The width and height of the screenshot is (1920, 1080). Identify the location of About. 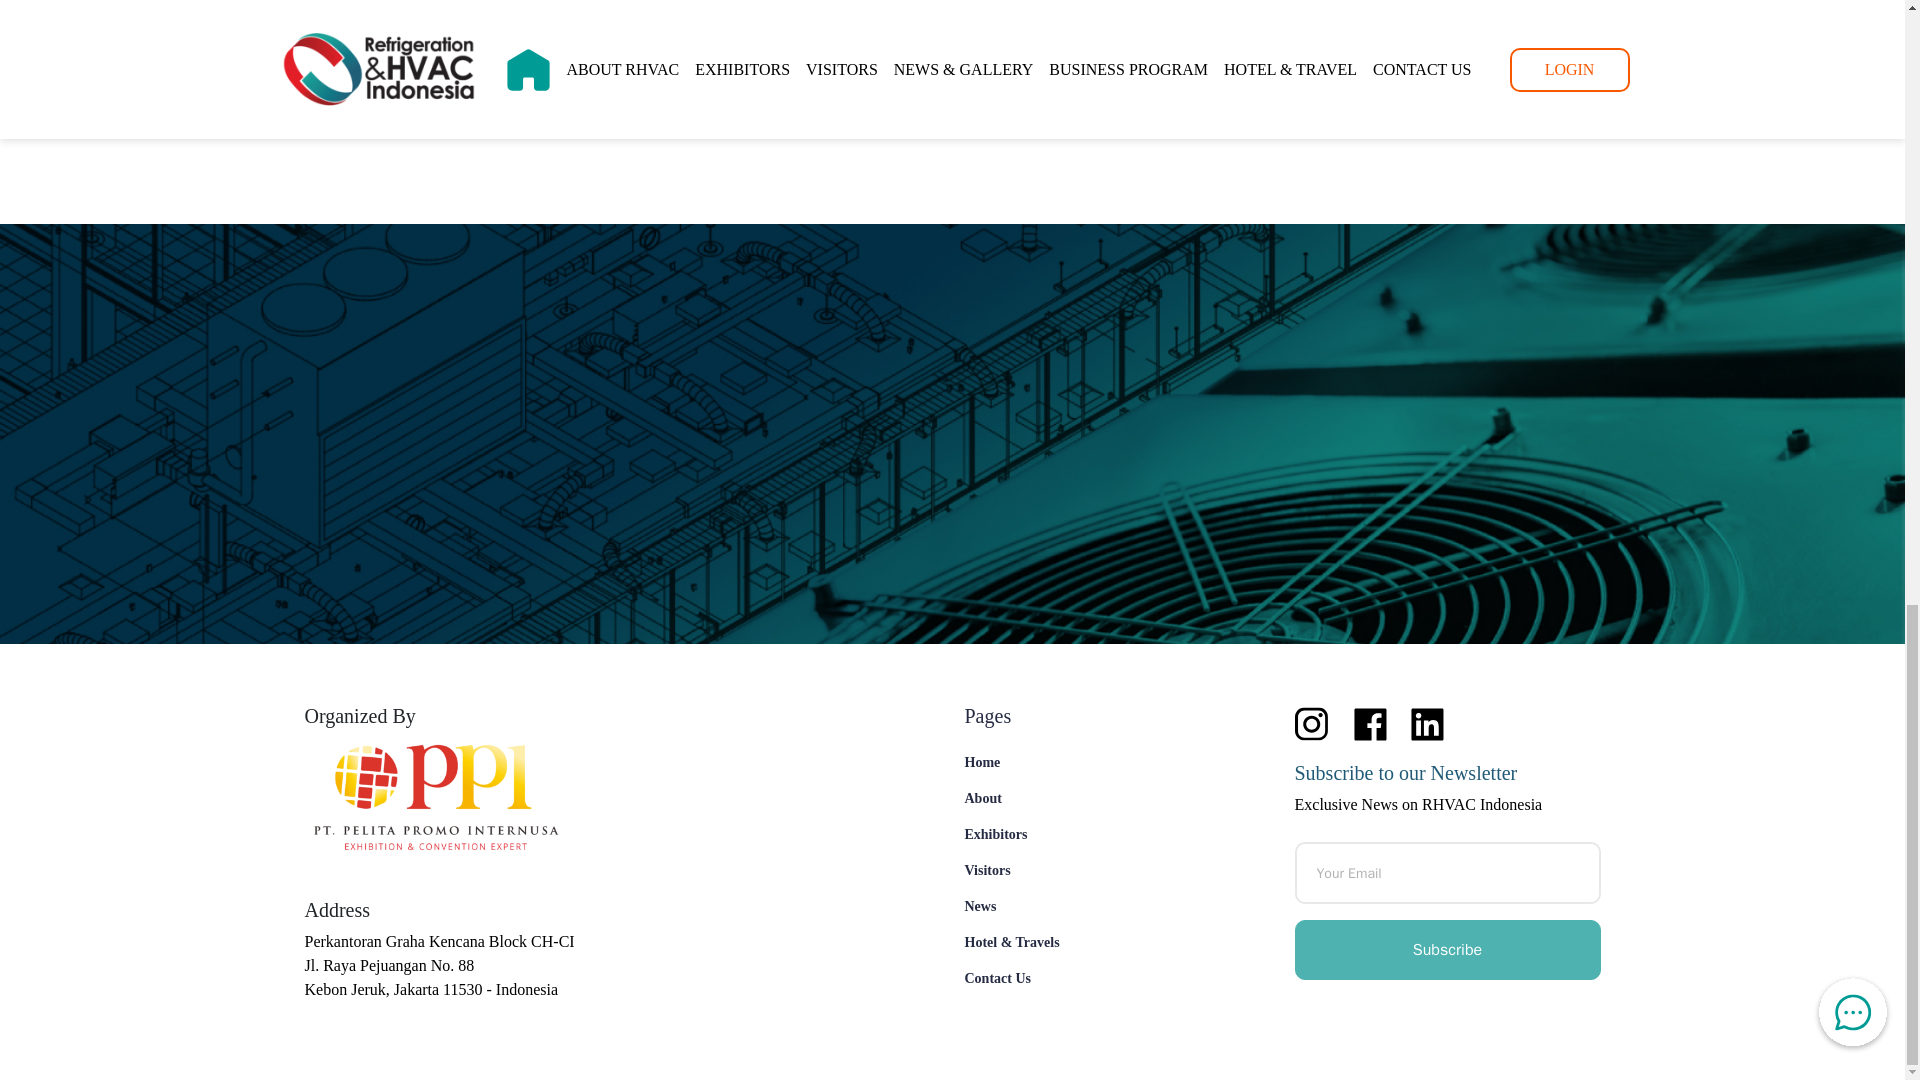
(1096, 798).